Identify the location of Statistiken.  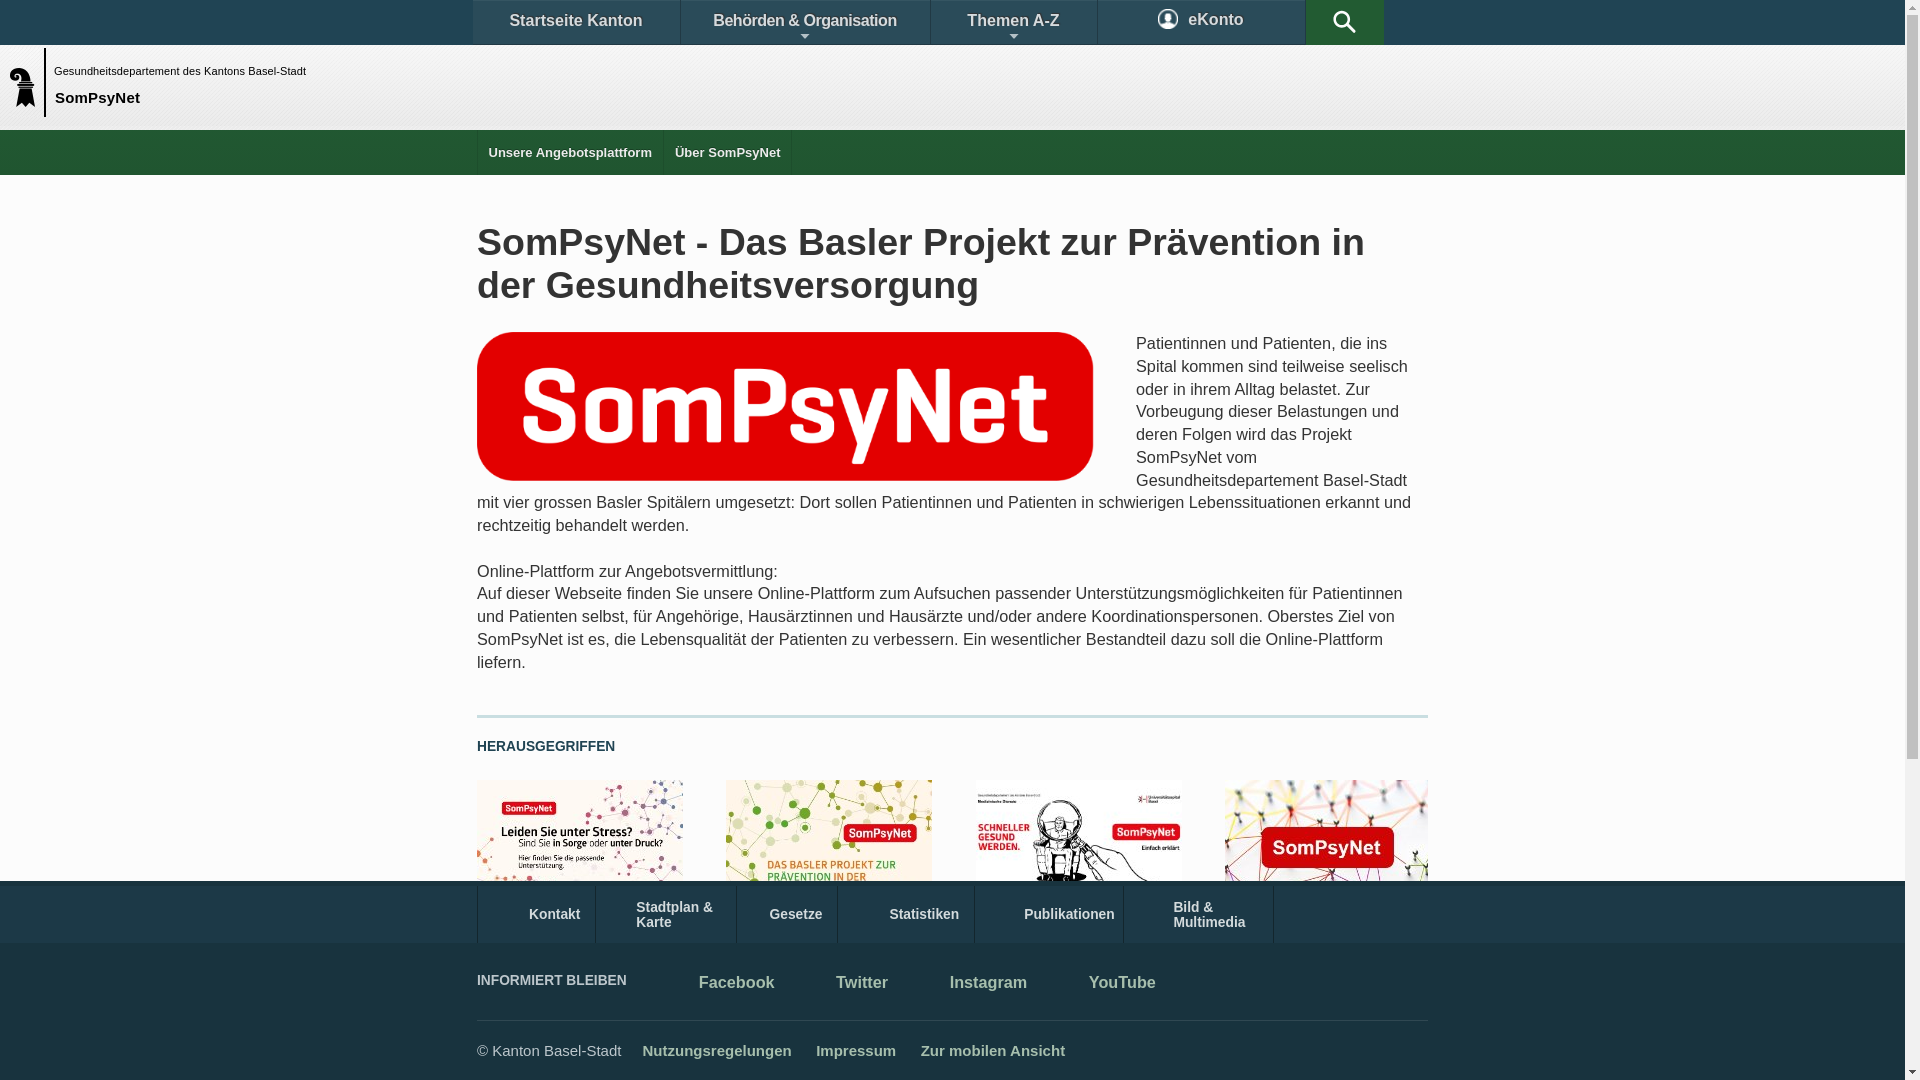
(906, 914).